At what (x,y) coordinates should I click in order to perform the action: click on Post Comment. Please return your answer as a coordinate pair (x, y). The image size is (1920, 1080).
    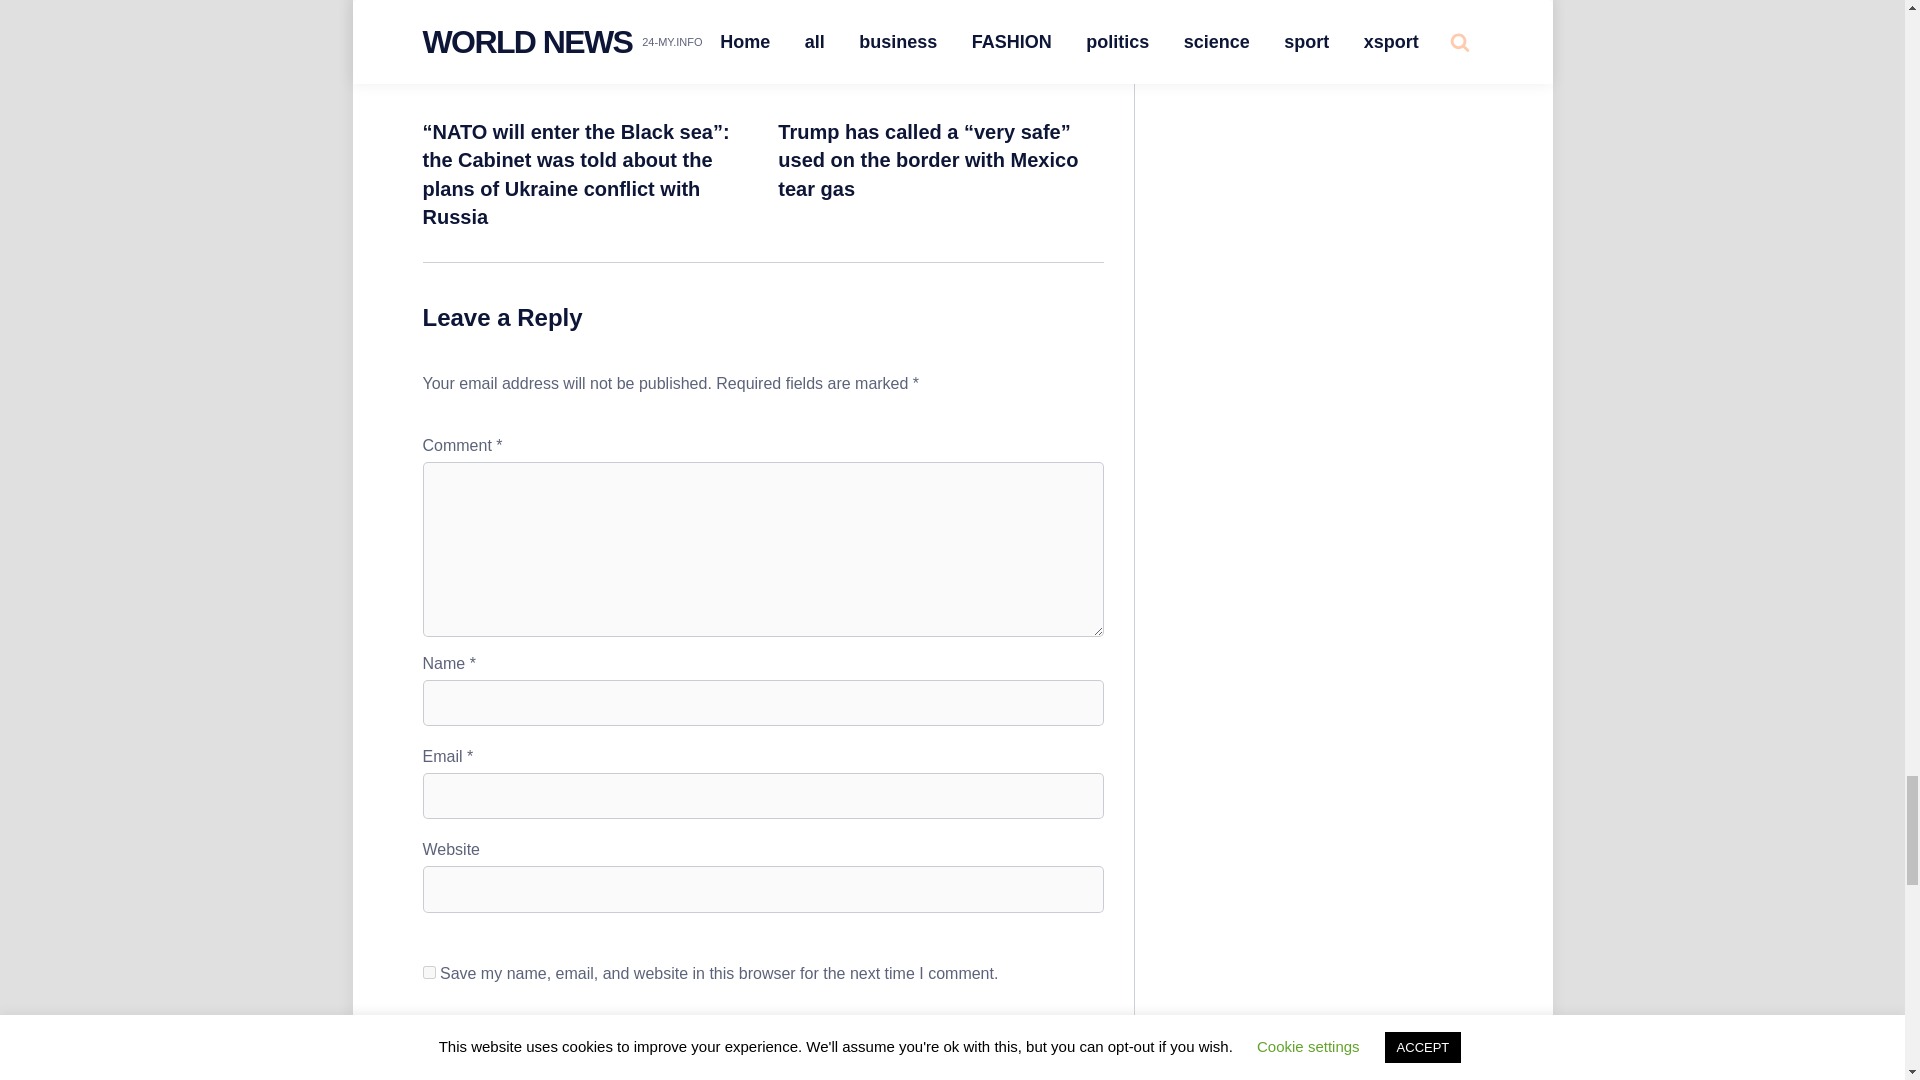
    Looking at the image, I should click on (499, 1046).